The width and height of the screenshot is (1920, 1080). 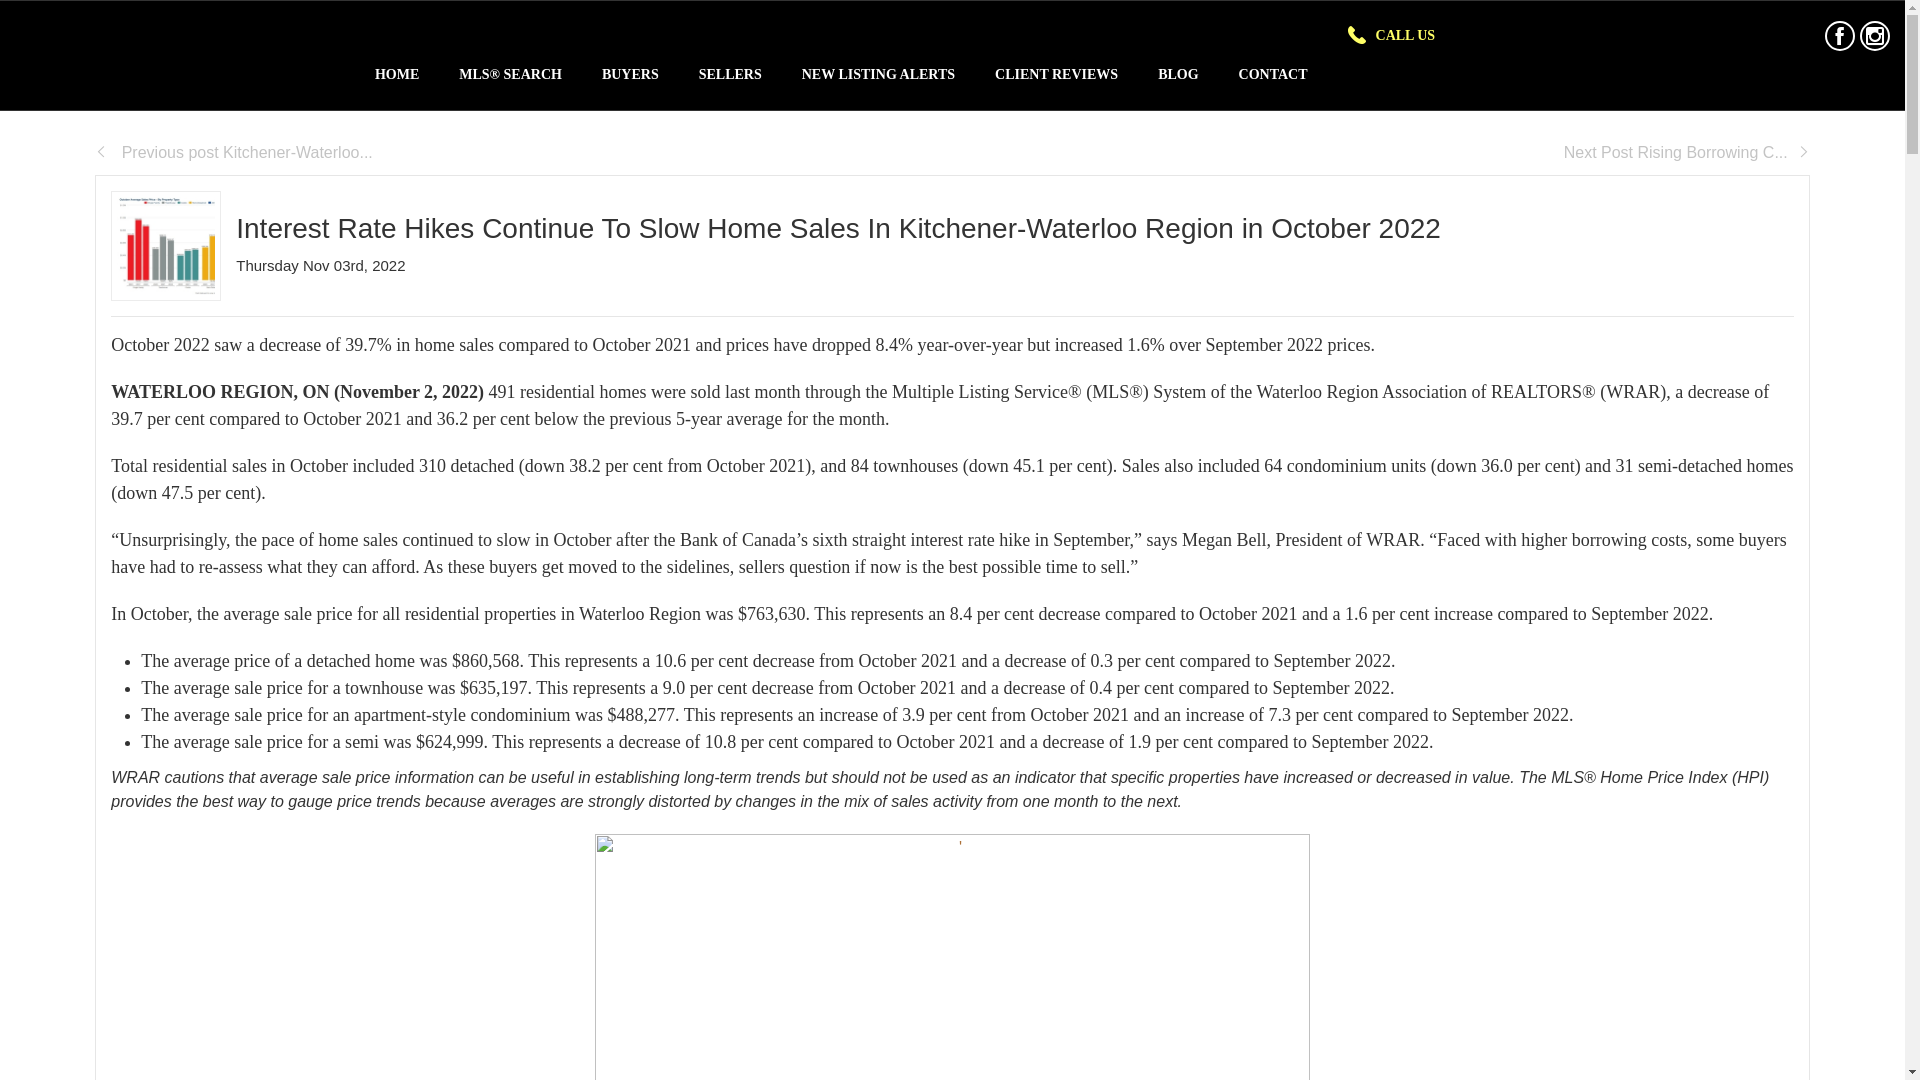 I want to click on NEW LISTING ALERTS, so click(x=878, y=74).